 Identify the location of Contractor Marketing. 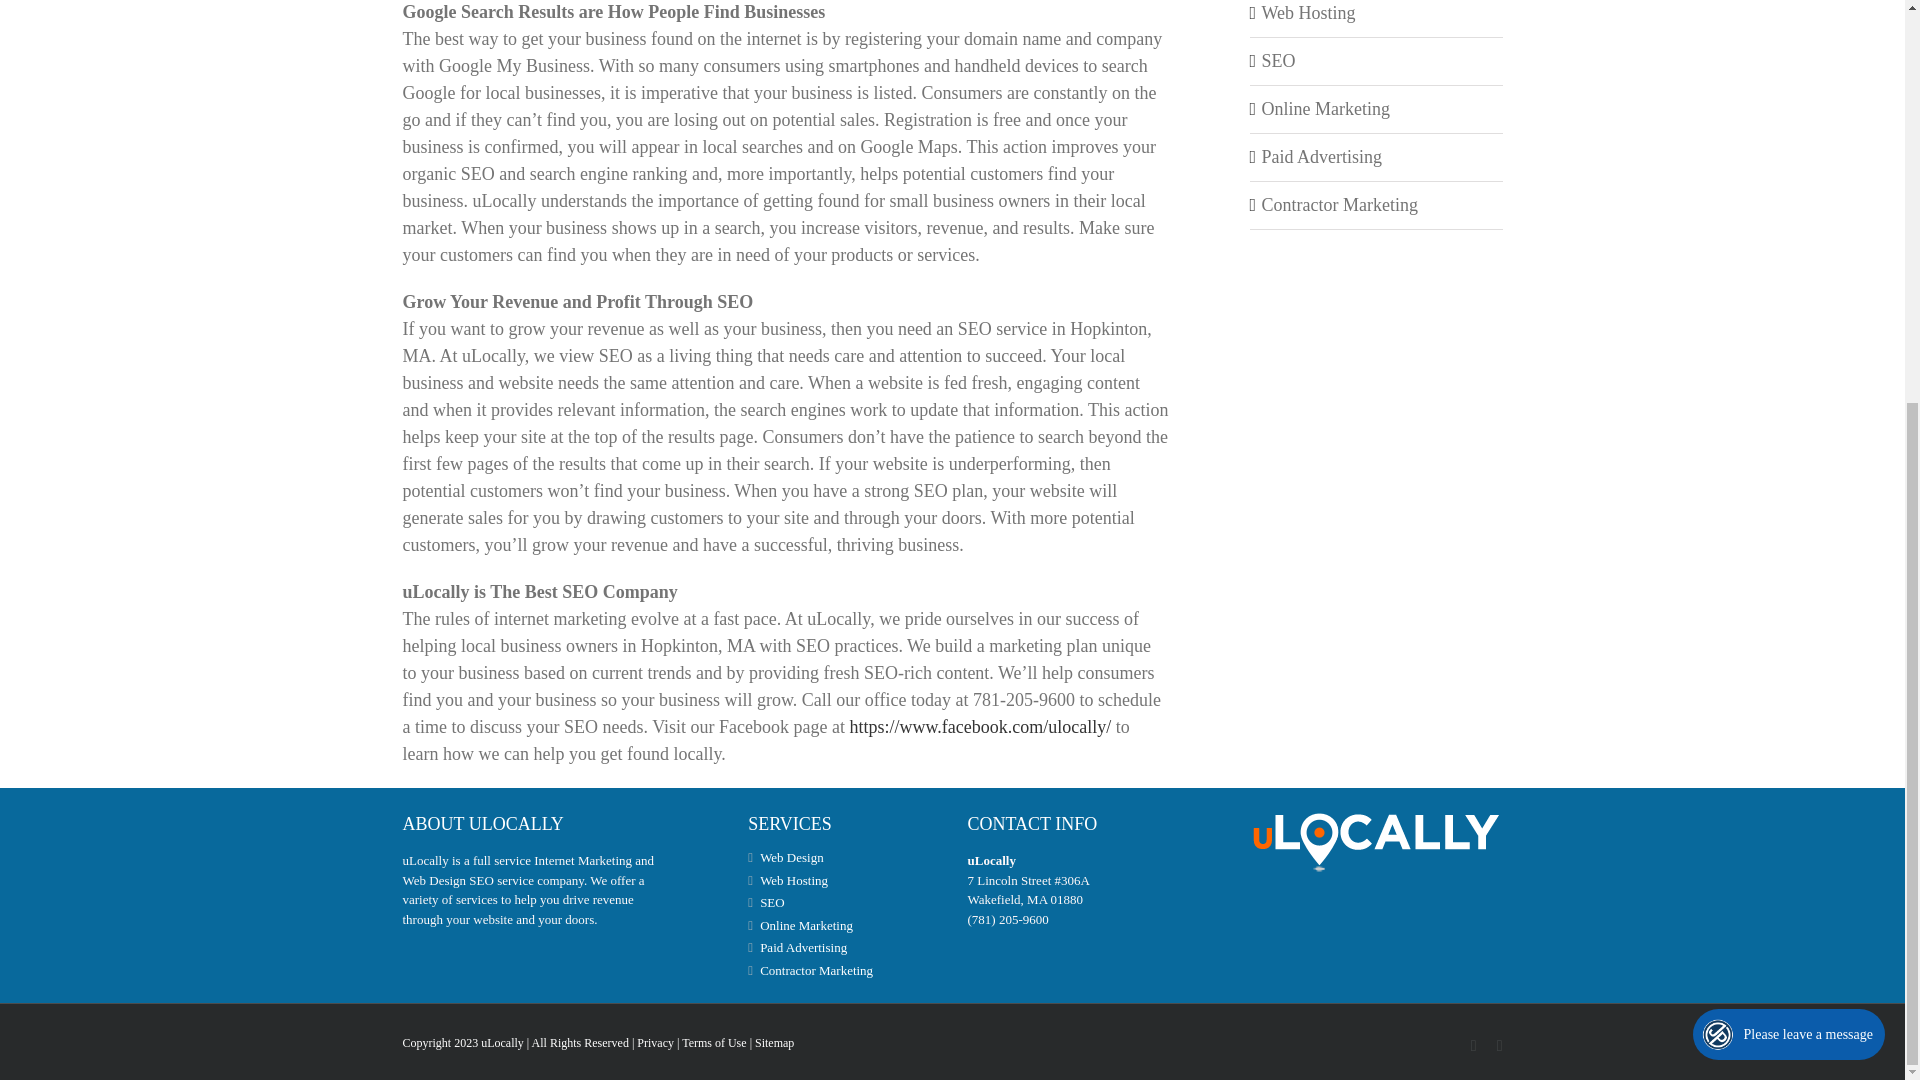
(1340, 204).